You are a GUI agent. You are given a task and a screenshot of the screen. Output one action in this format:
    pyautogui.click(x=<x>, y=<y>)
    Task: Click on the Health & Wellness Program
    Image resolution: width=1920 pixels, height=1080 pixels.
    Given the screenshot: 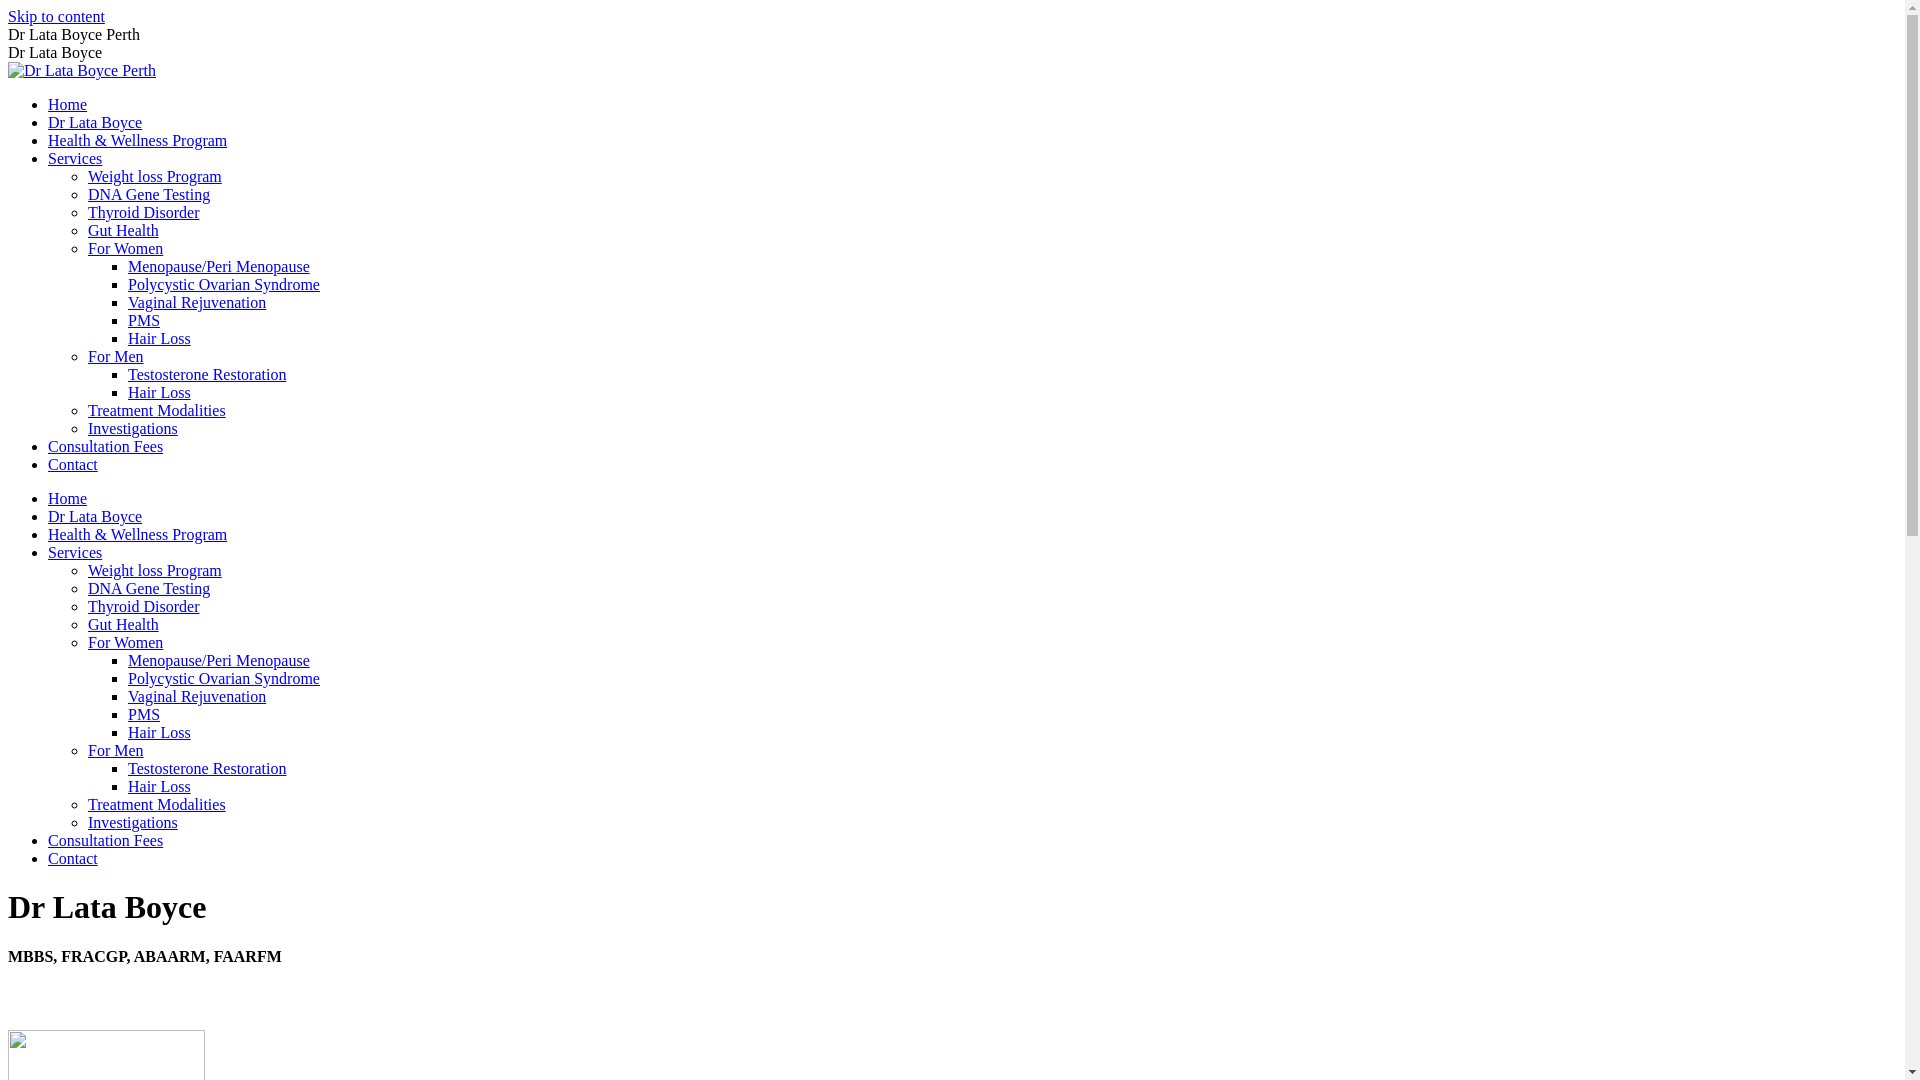 What is the action you would take?
    pyautogui.click(x=138, y=140)
    